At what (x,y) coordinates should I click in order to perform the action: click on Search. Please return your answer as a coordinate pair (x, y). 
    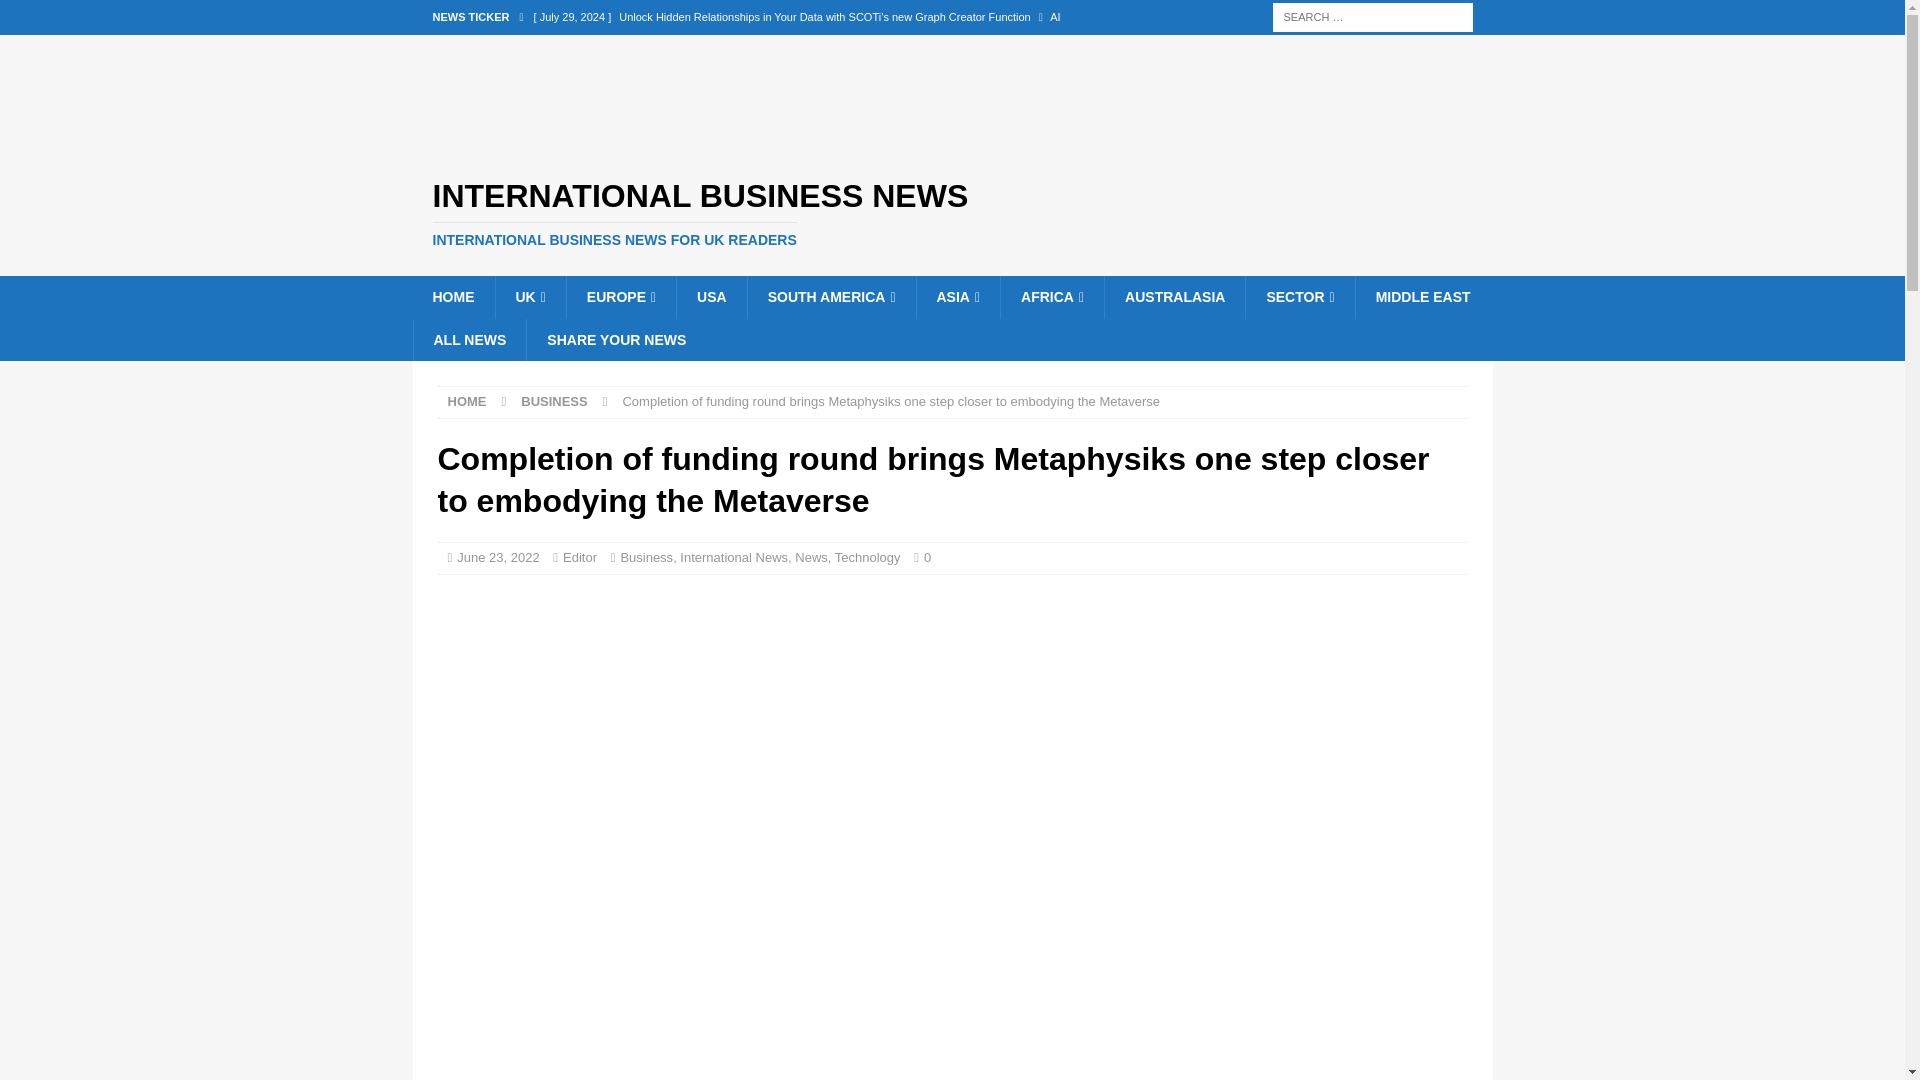
    Looking at the image, I should click on (74, 16).